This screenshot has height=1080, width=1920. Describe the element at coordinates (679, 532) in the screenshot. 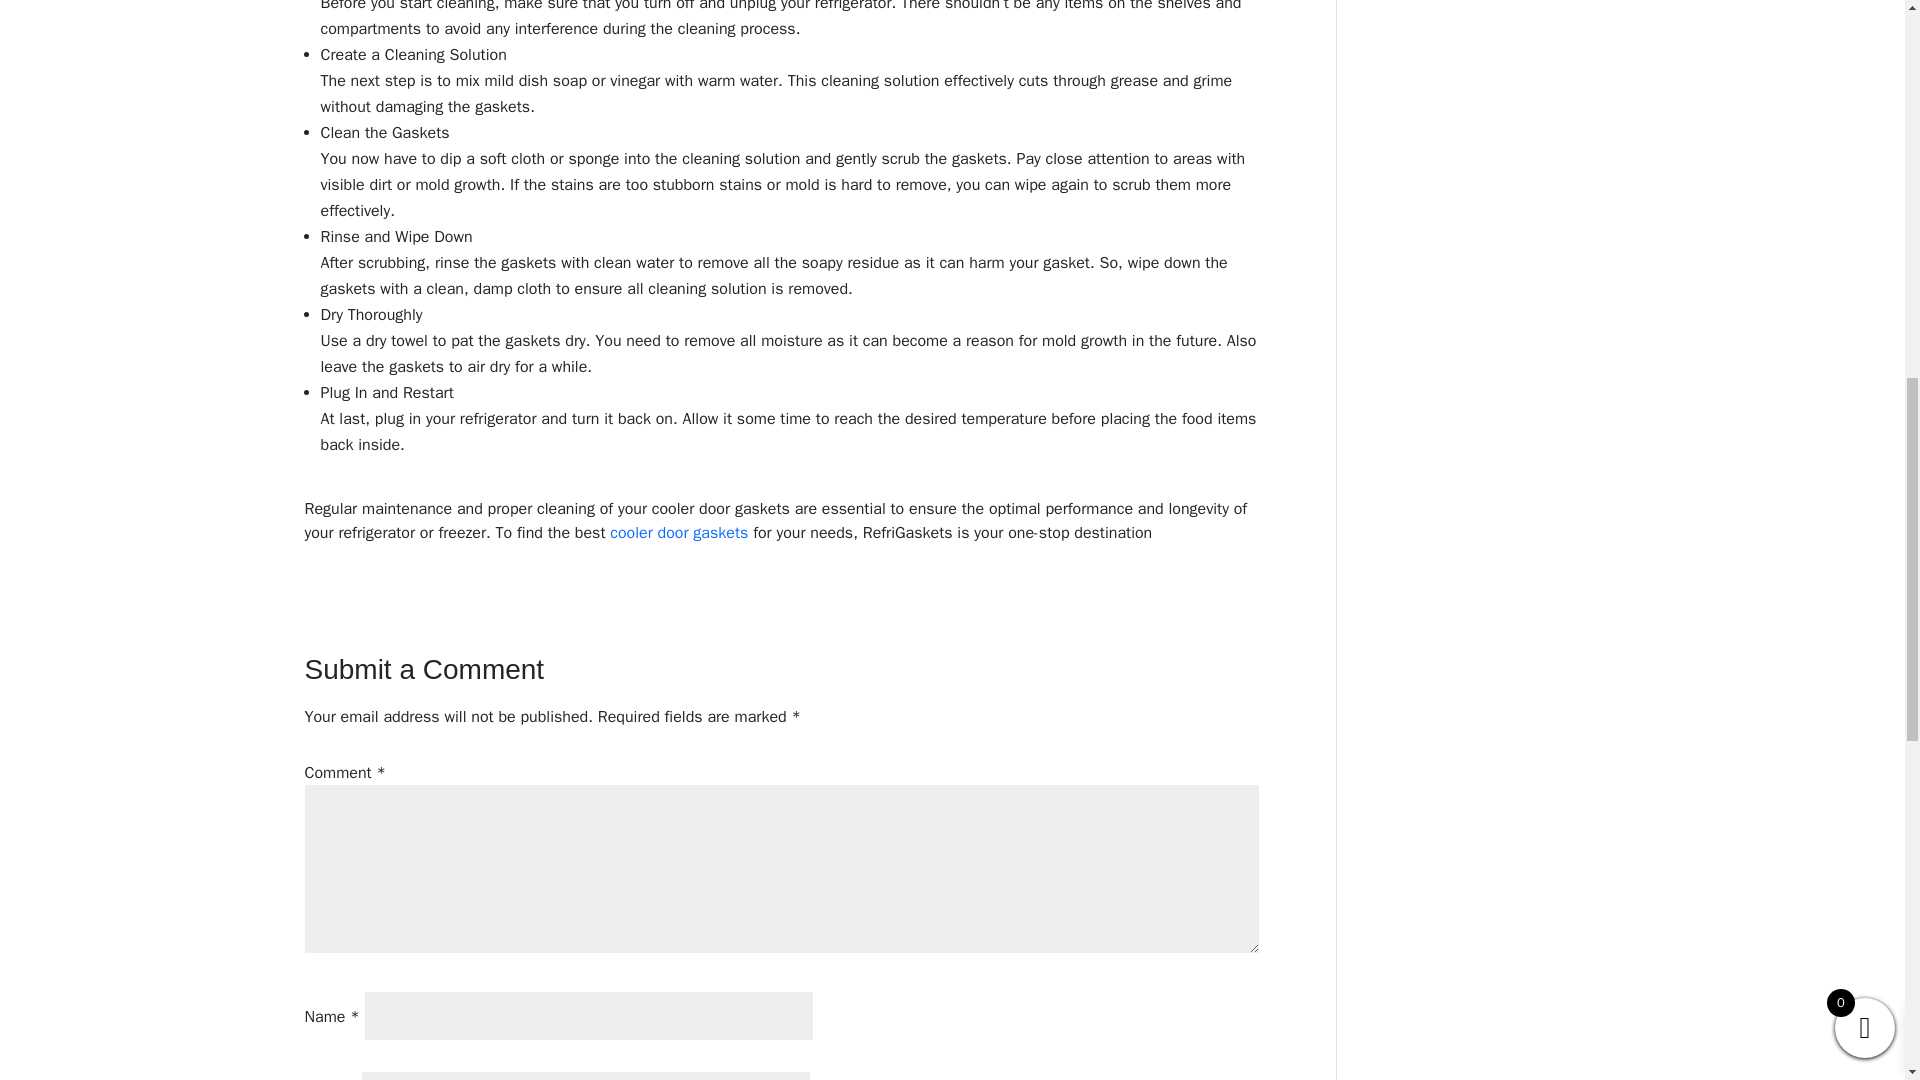

I see `cooler door gaskets` at that location.